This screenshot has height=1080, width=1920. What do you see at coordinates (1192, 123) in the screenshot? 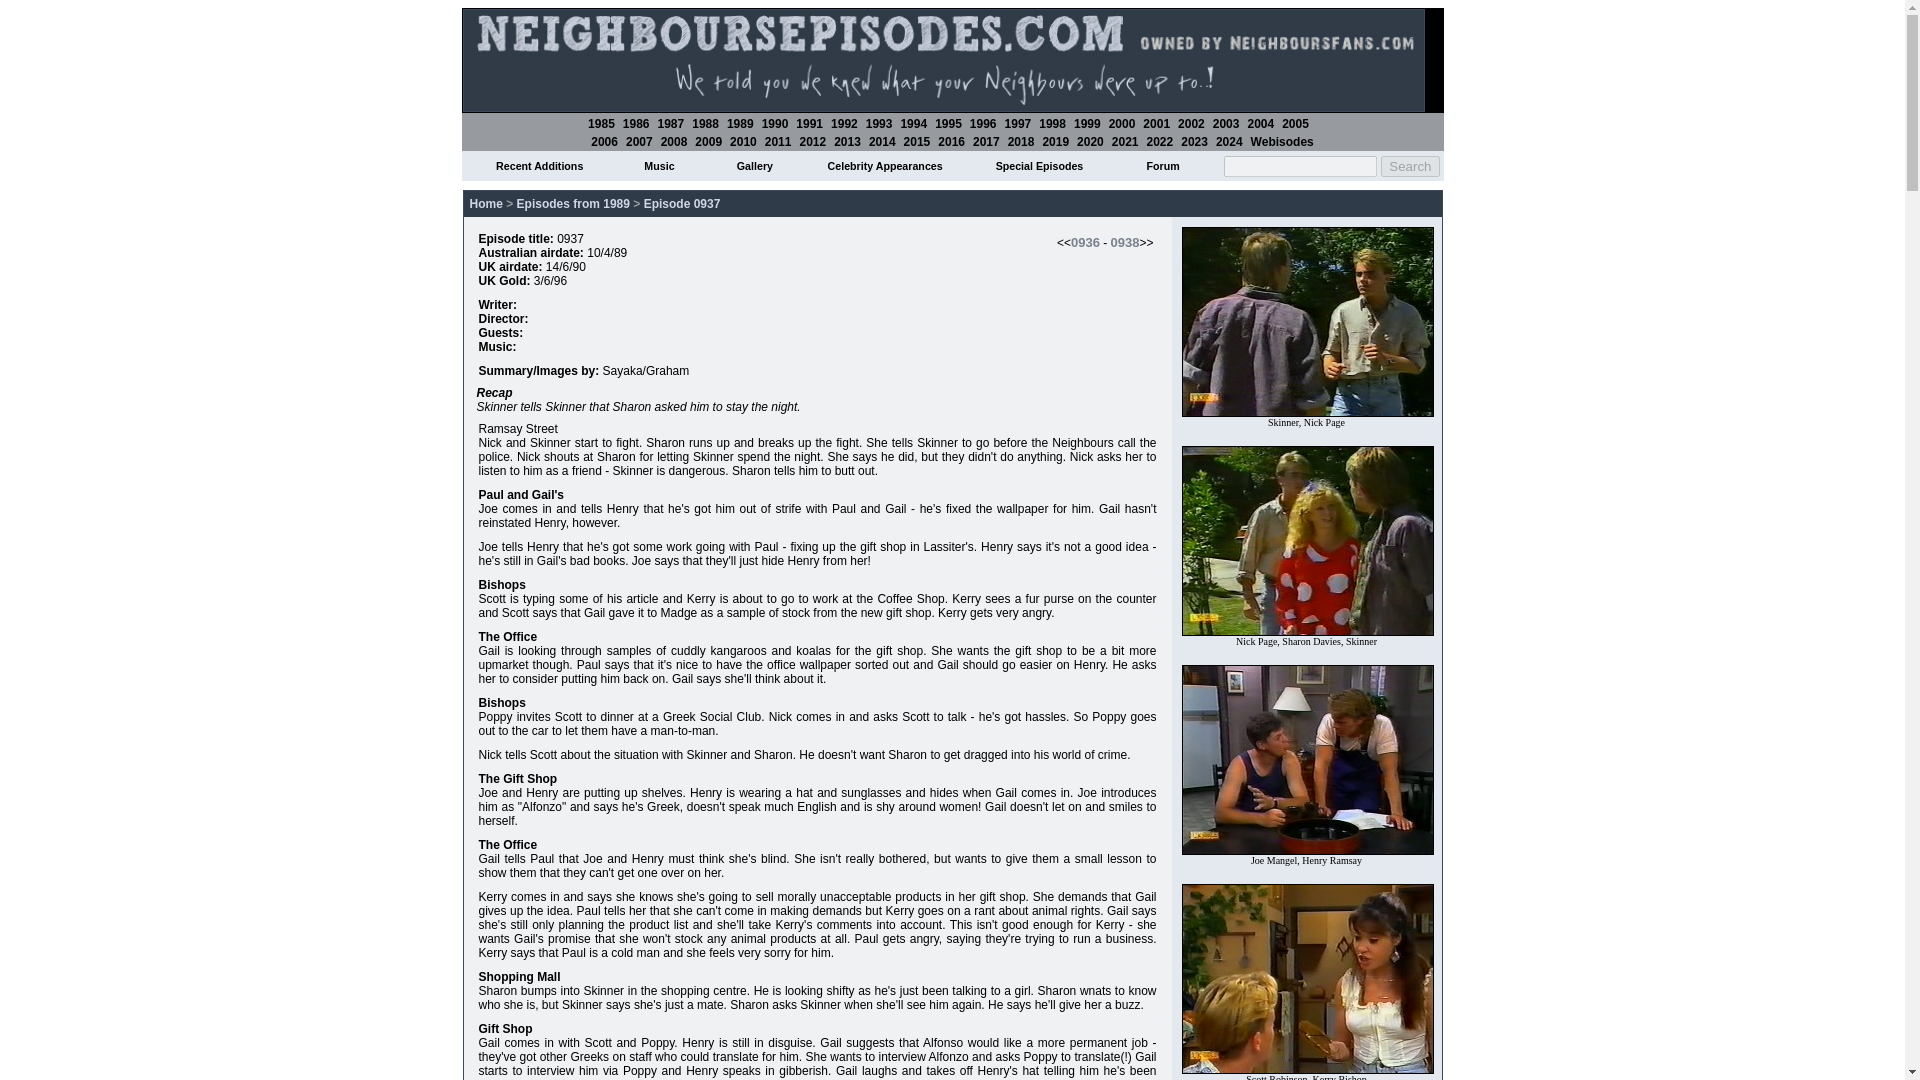
I see `2002` at bounding box center [1192, 123].